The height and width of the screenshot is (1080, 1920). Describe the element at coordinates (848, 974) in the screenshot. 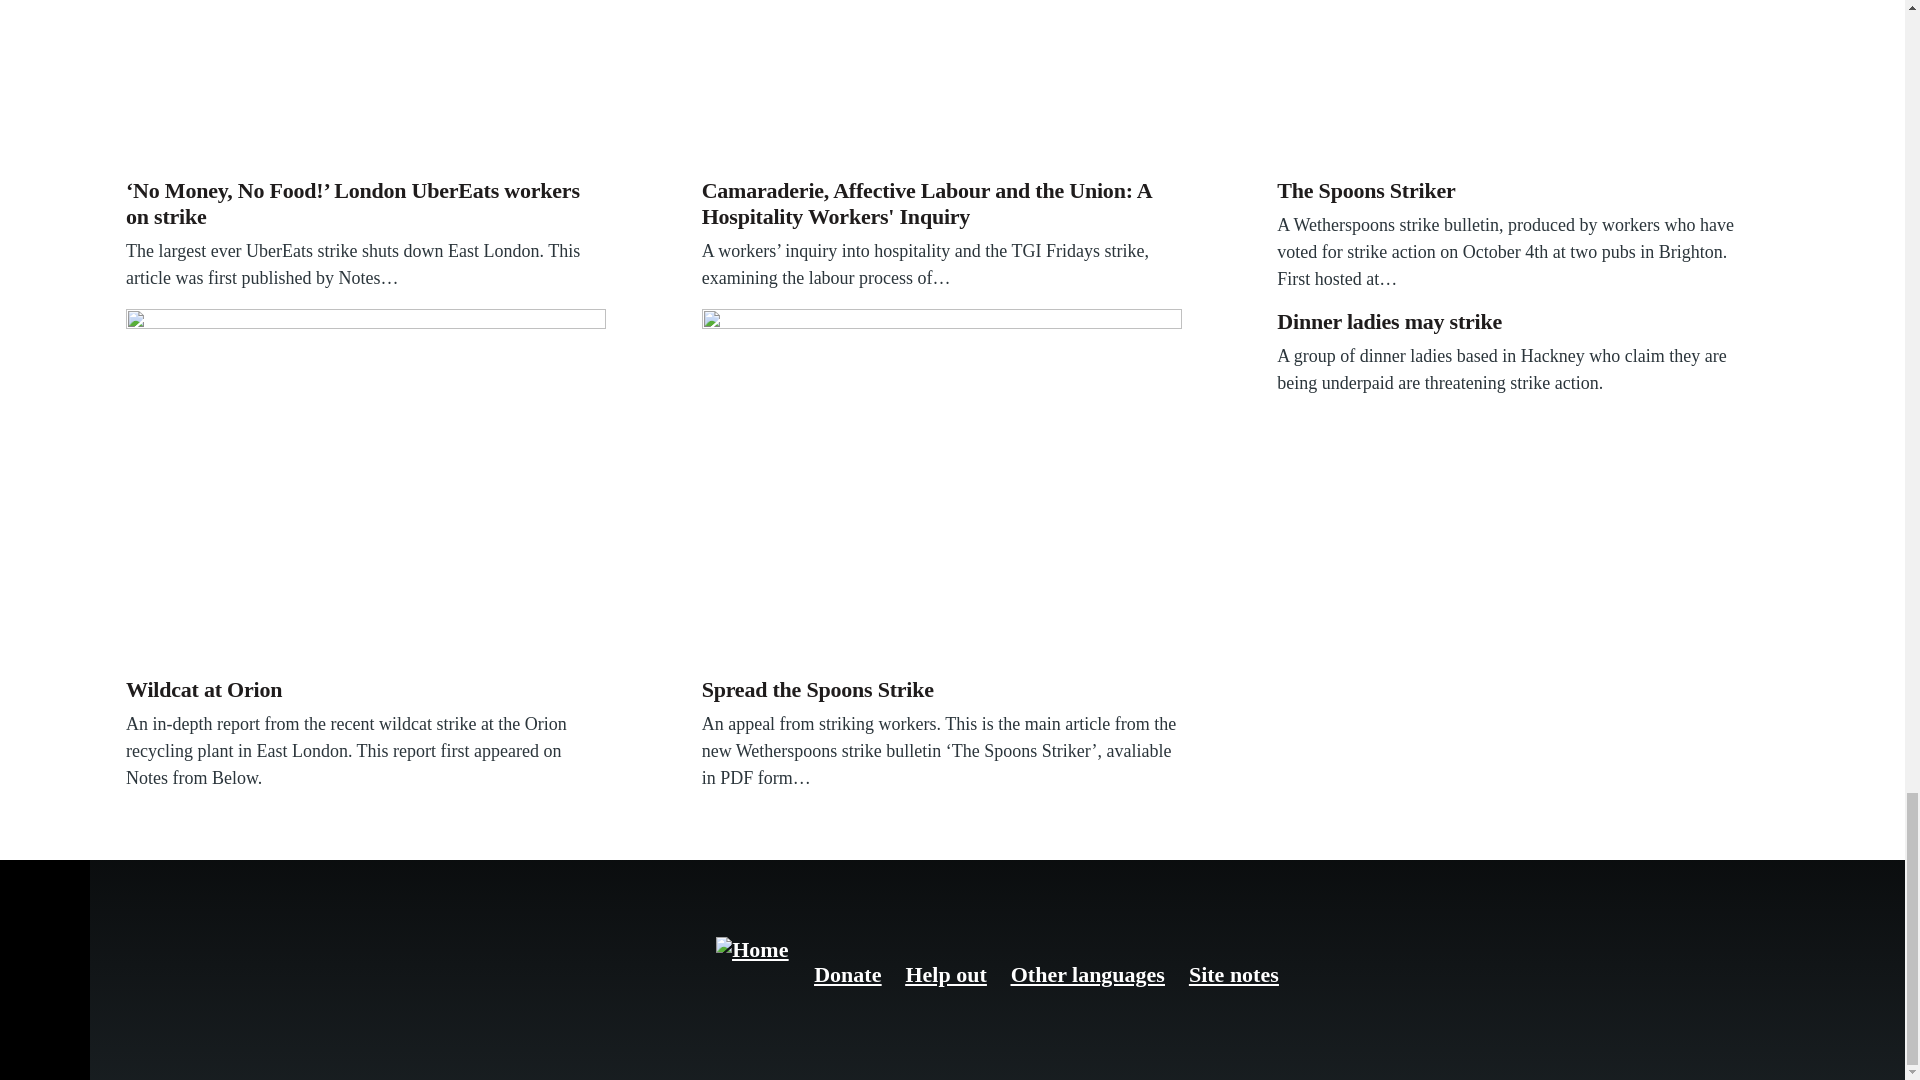

I see `Donate` at that location.